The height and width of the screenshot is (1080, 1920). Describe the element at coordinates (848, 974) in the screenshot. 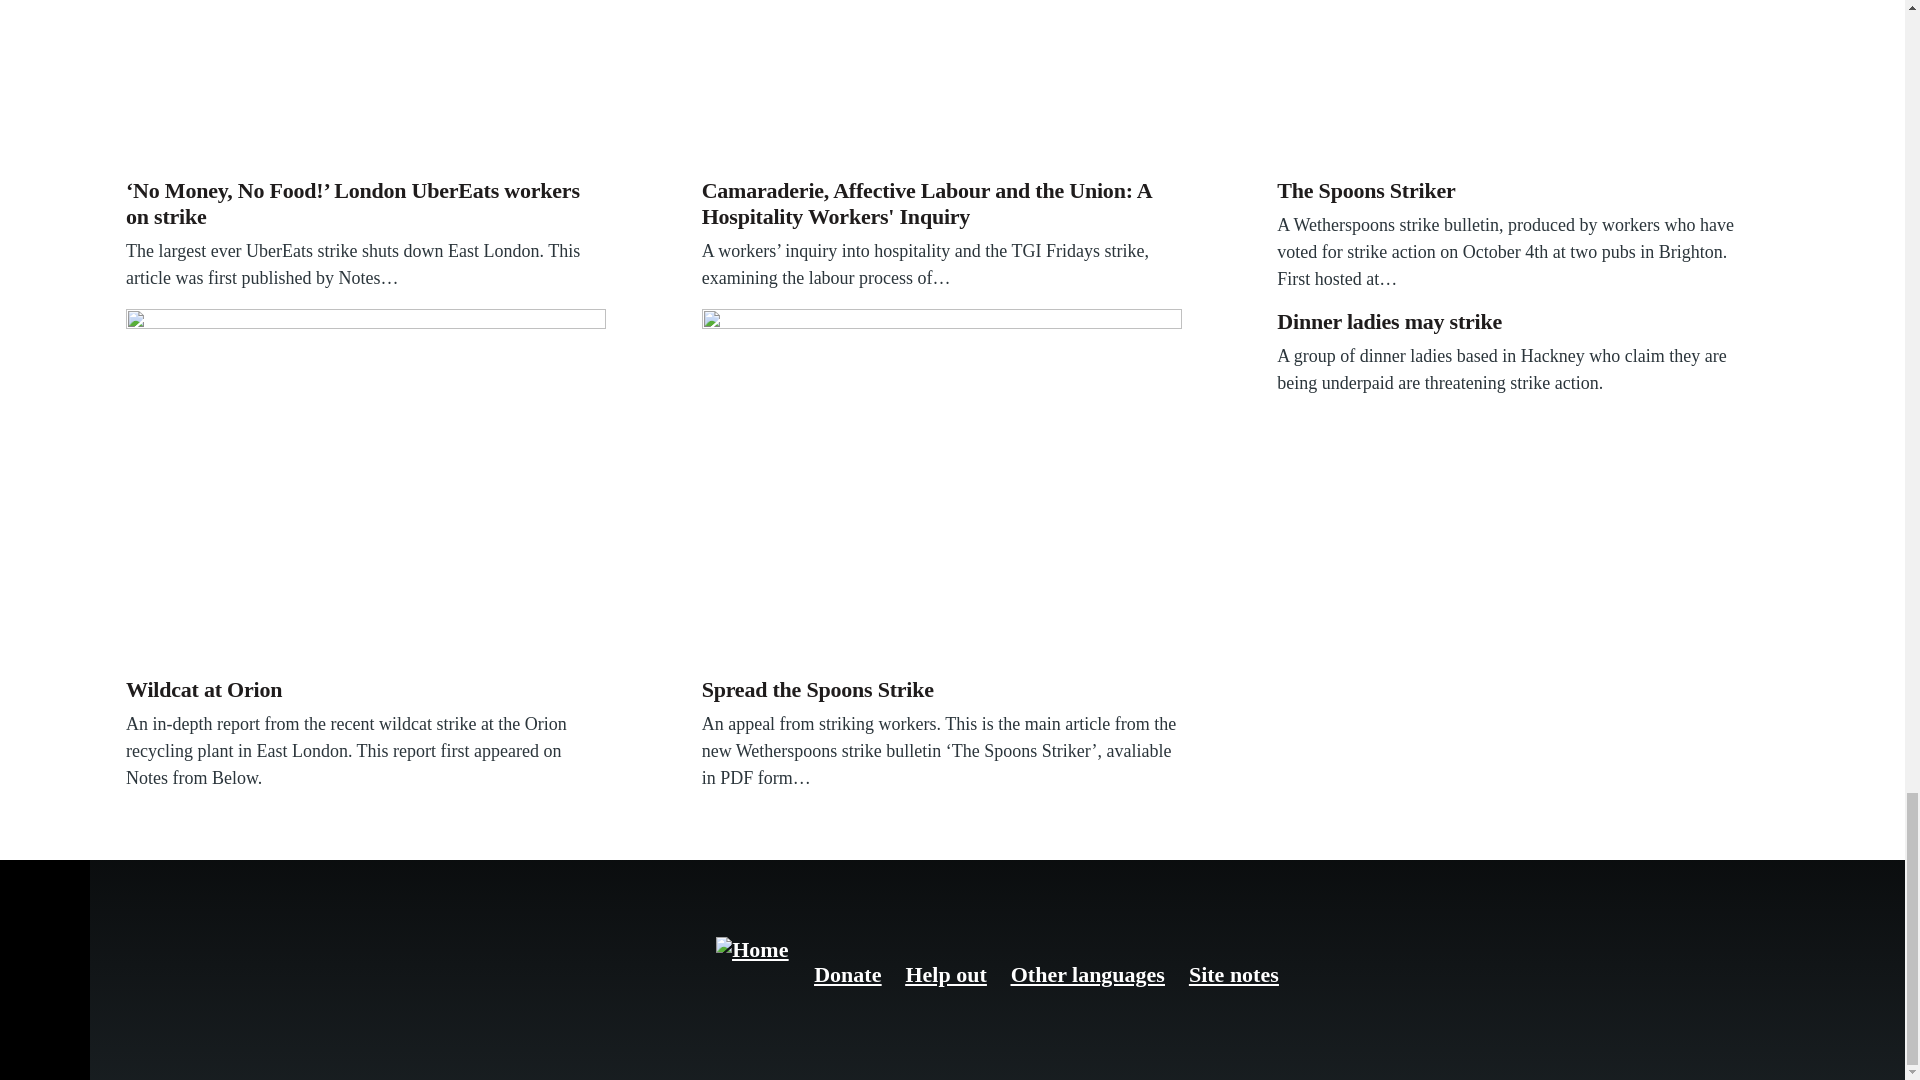

I see `Donate` at that location.